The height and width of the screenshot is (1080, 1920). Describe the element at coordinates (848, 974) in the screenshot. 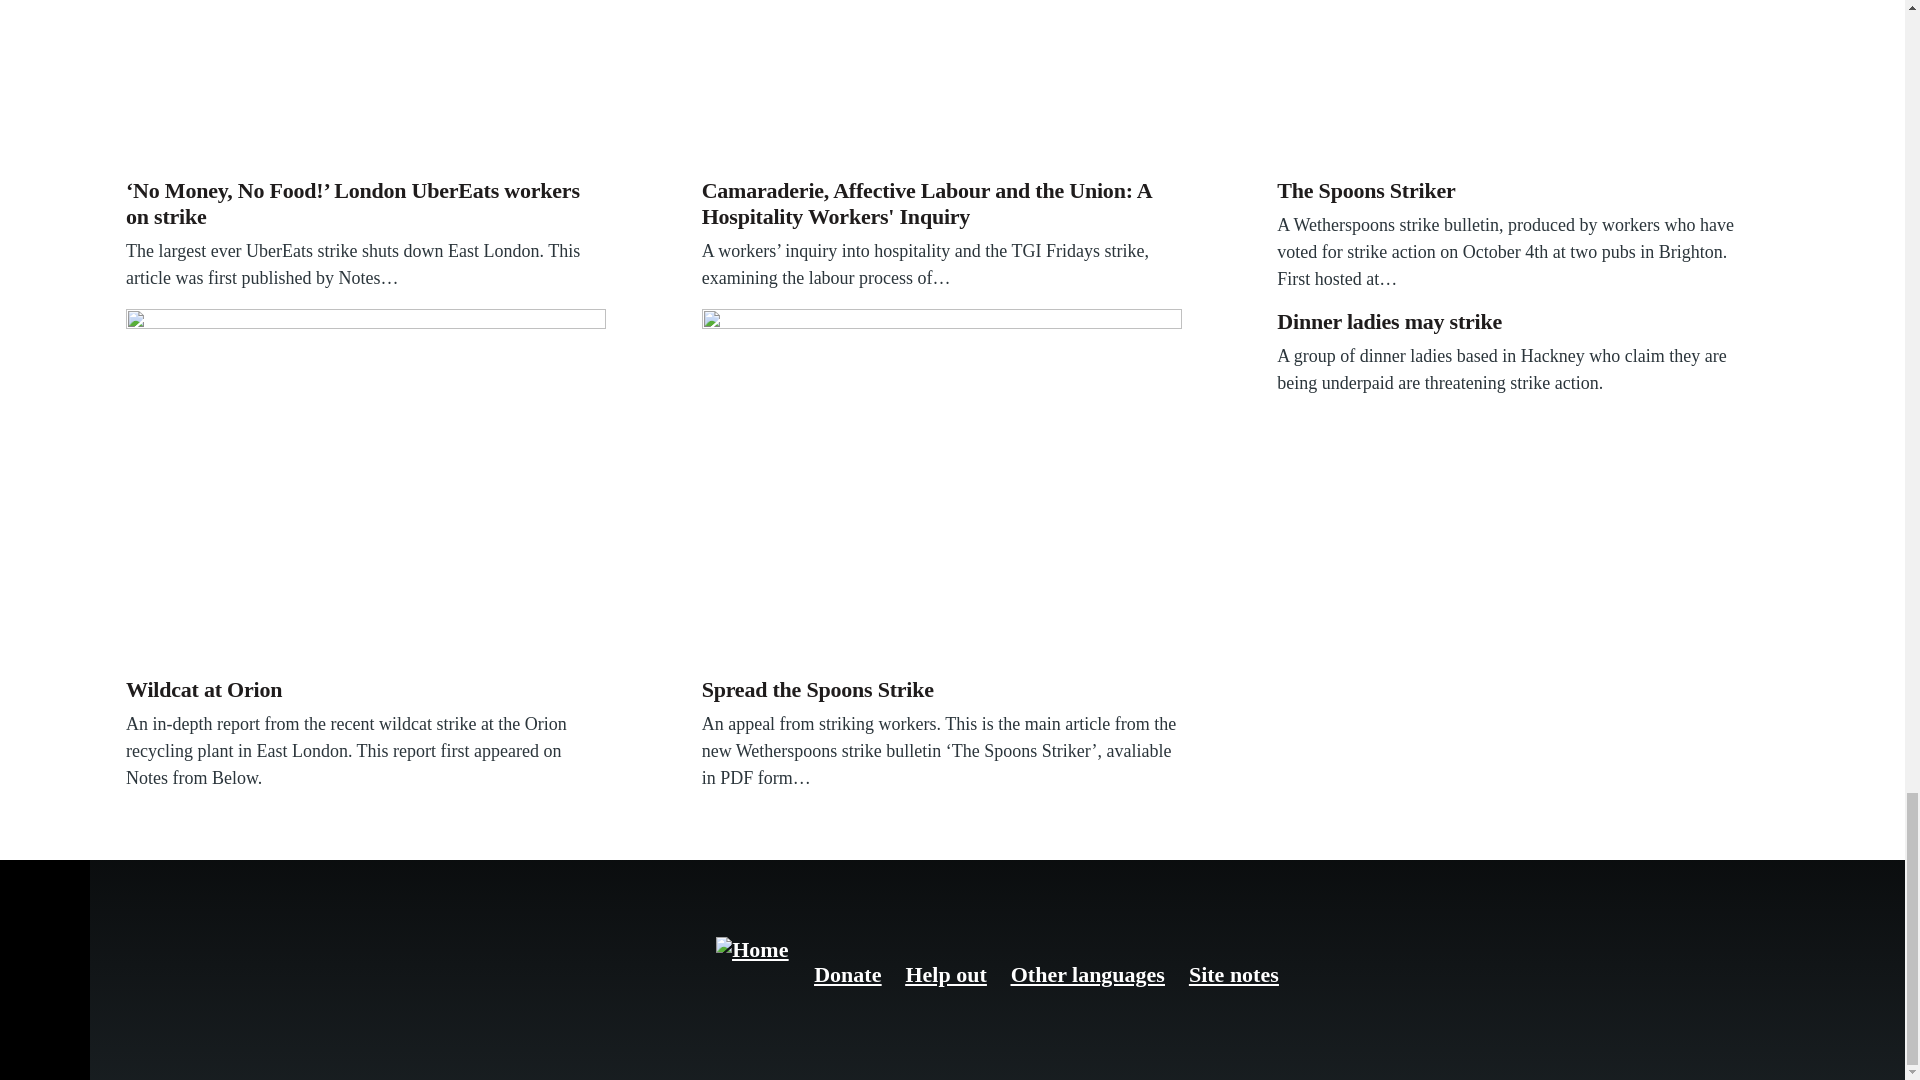

I see `Donate` at that location.